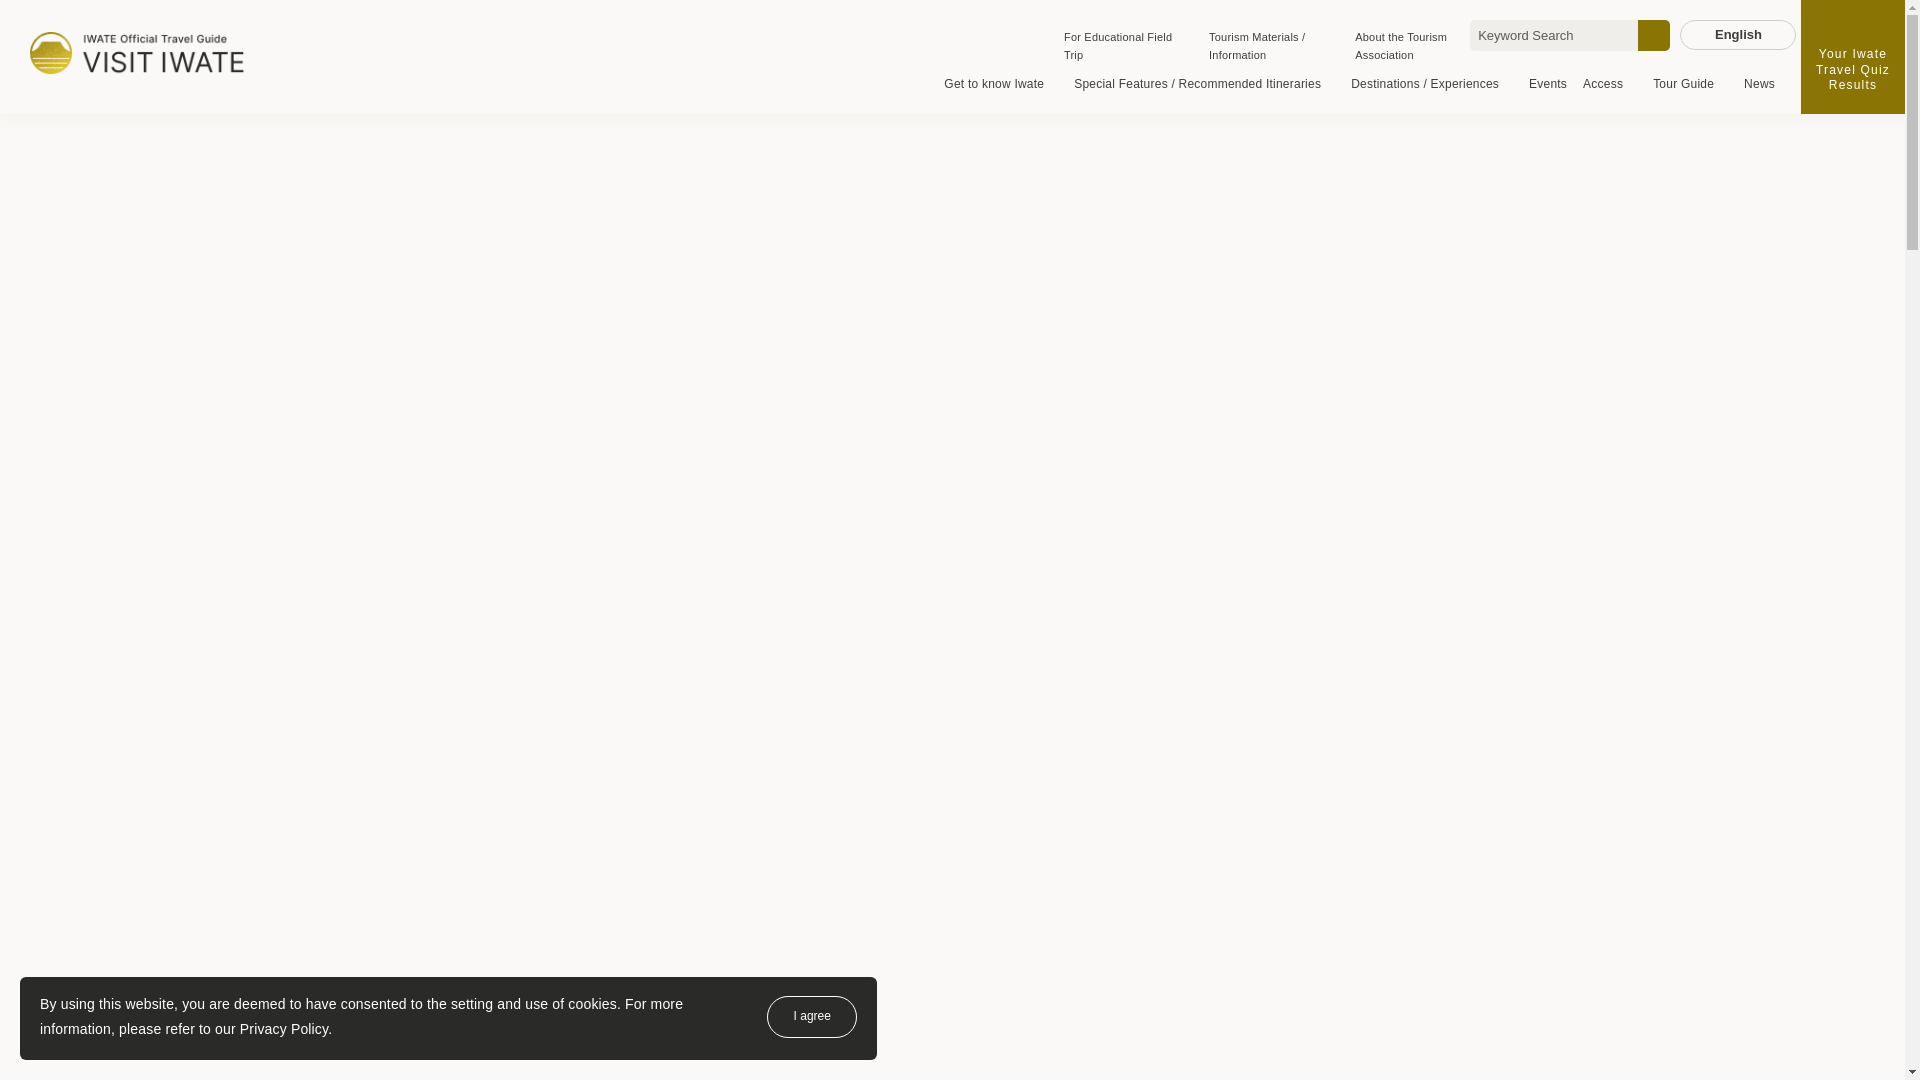  Describe the element at coordinates (1610, 84) in the screenshot. I see `Access` at that location.